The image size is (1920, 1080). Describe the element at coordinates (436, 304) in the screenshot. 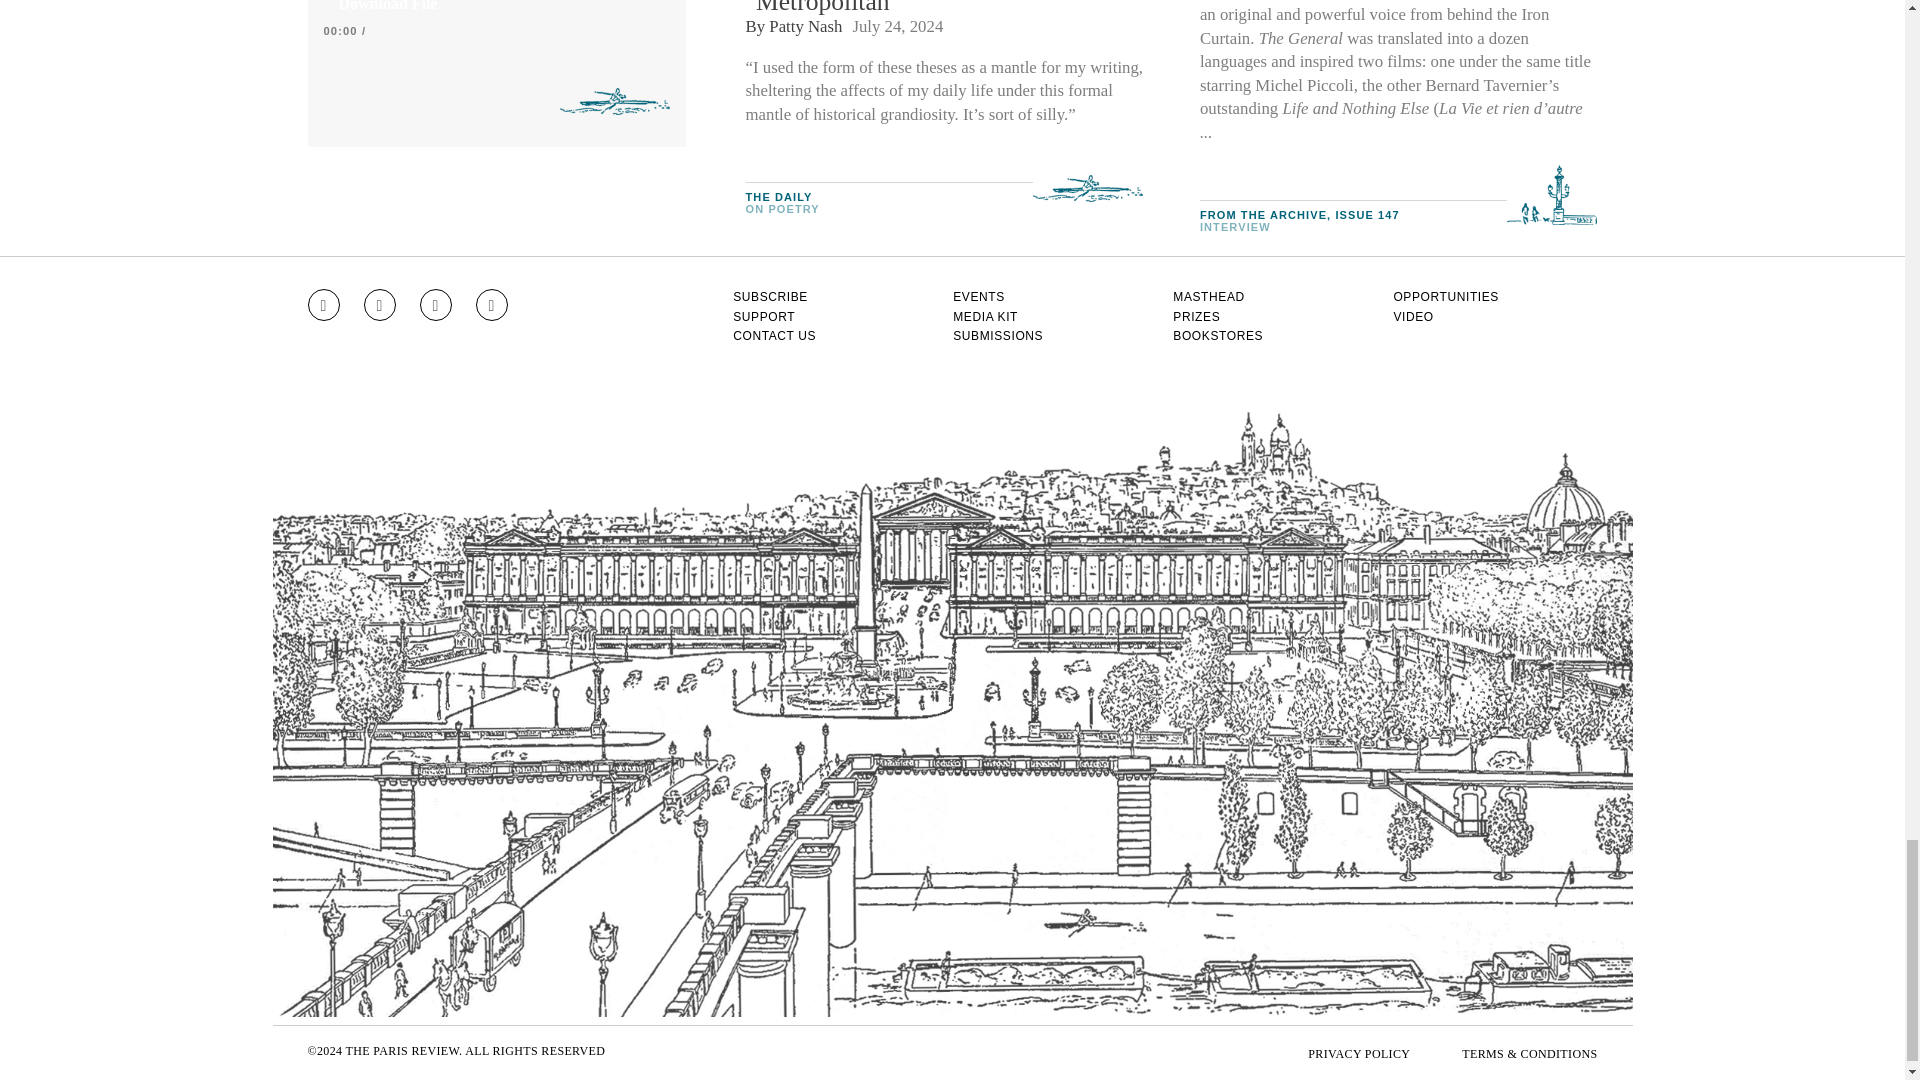

I see `Go to Twitter feed` at that location.